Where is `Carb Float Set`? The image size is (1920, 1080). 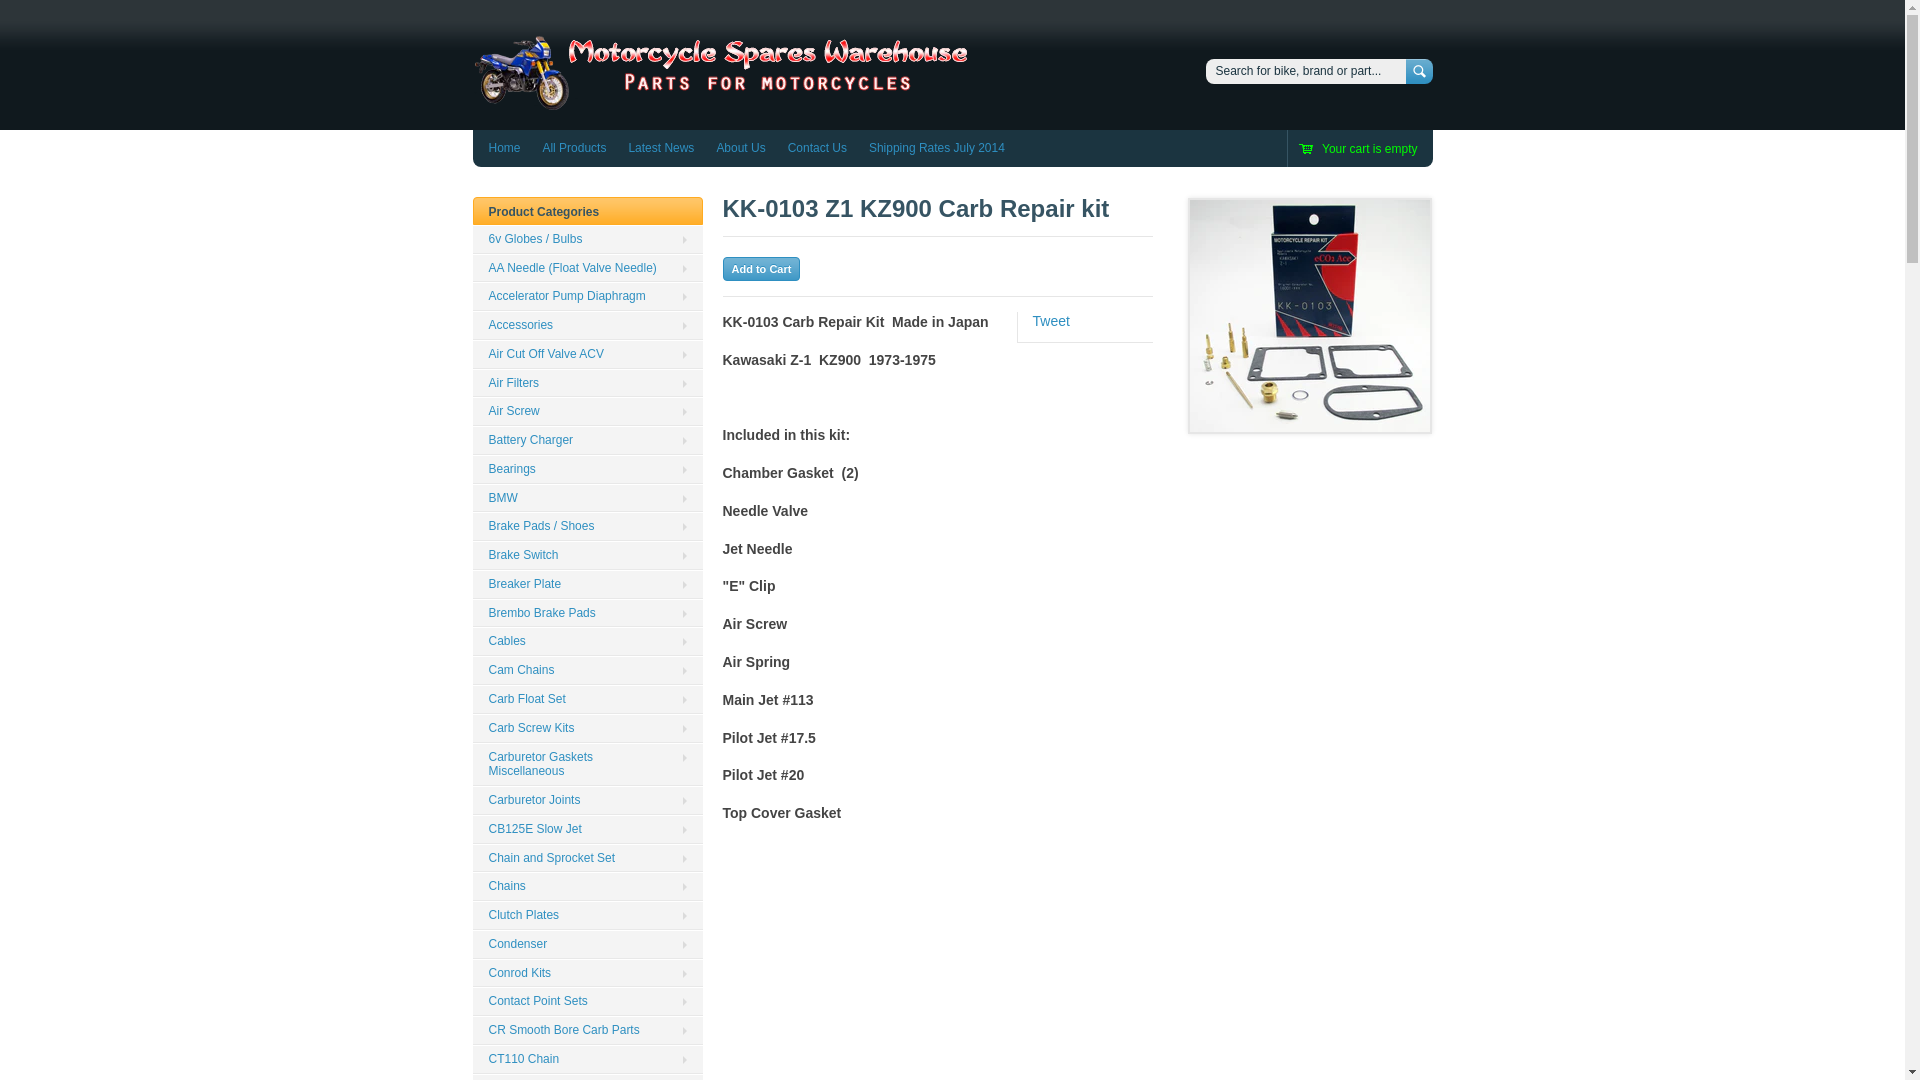
Carb Float Set is located at coordinates (587, 700).